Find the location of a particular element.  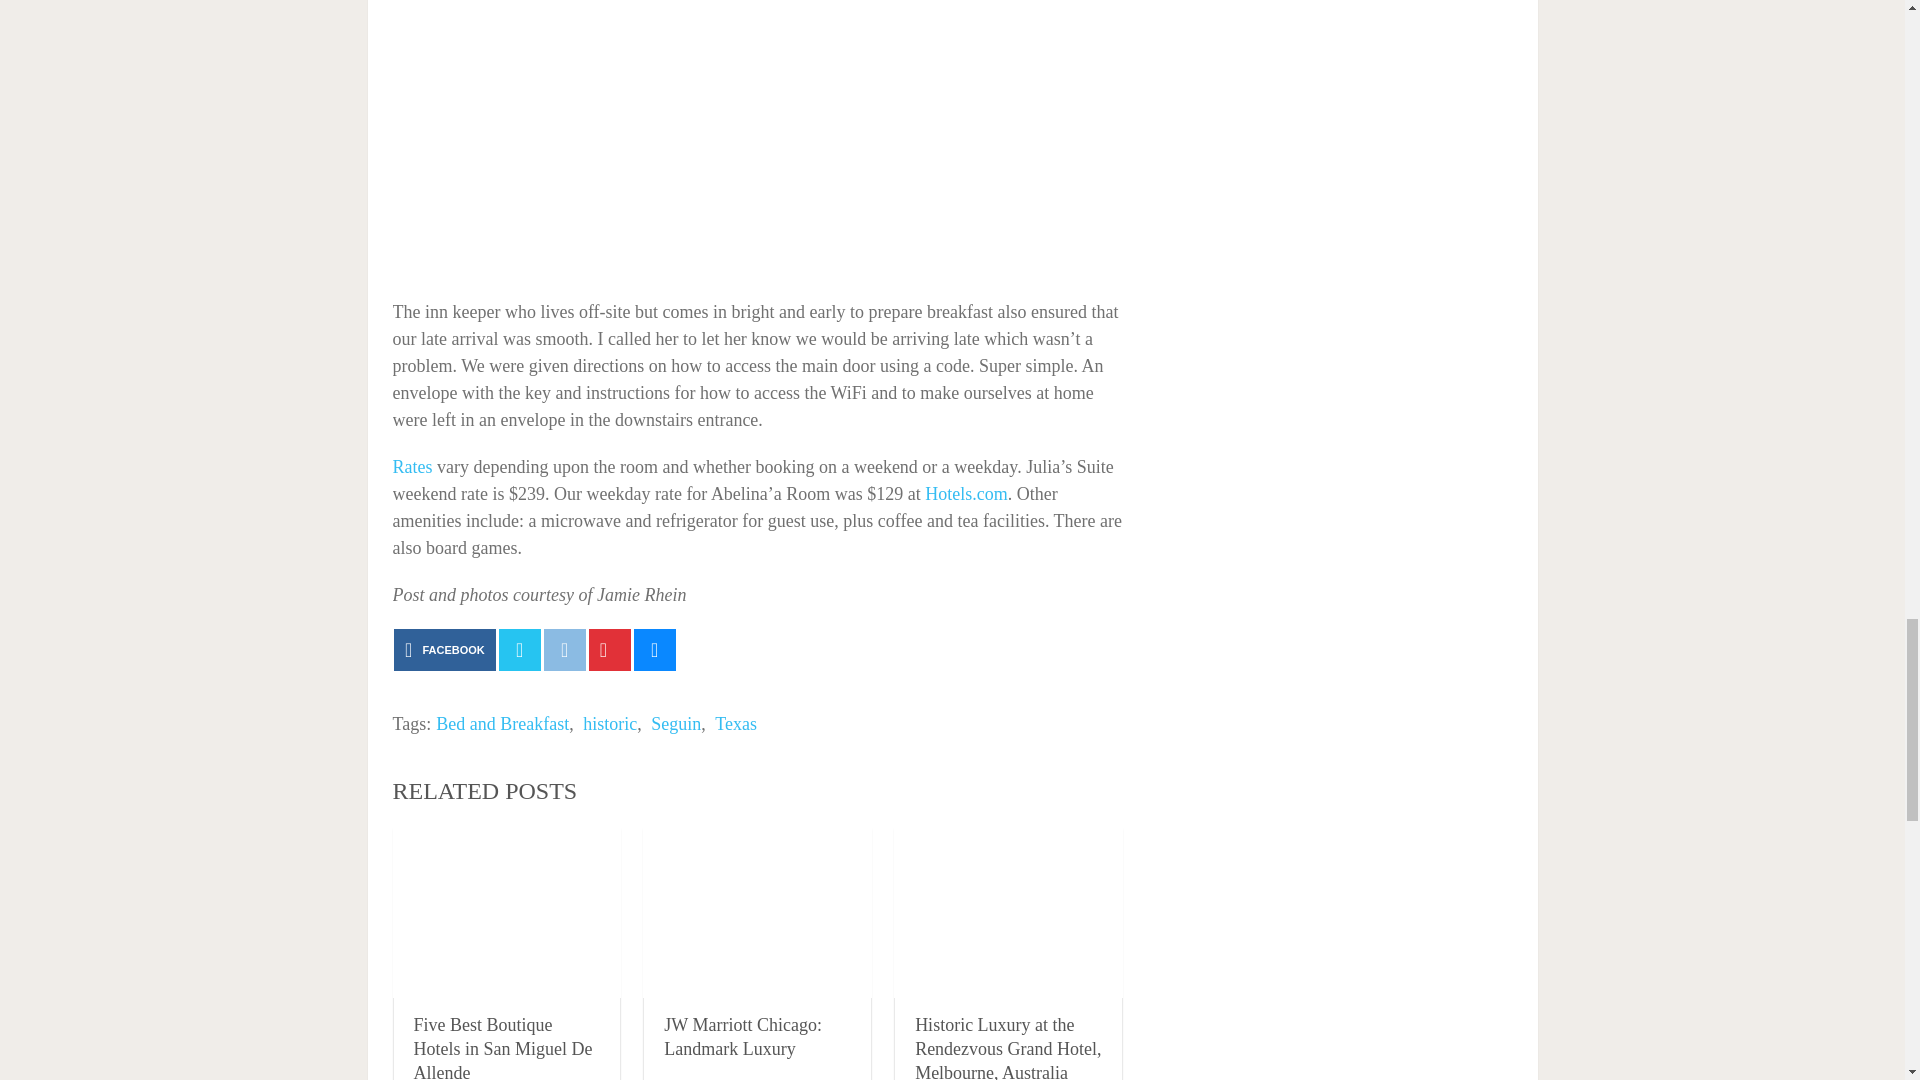

historic is located at coordinates (610, 724).